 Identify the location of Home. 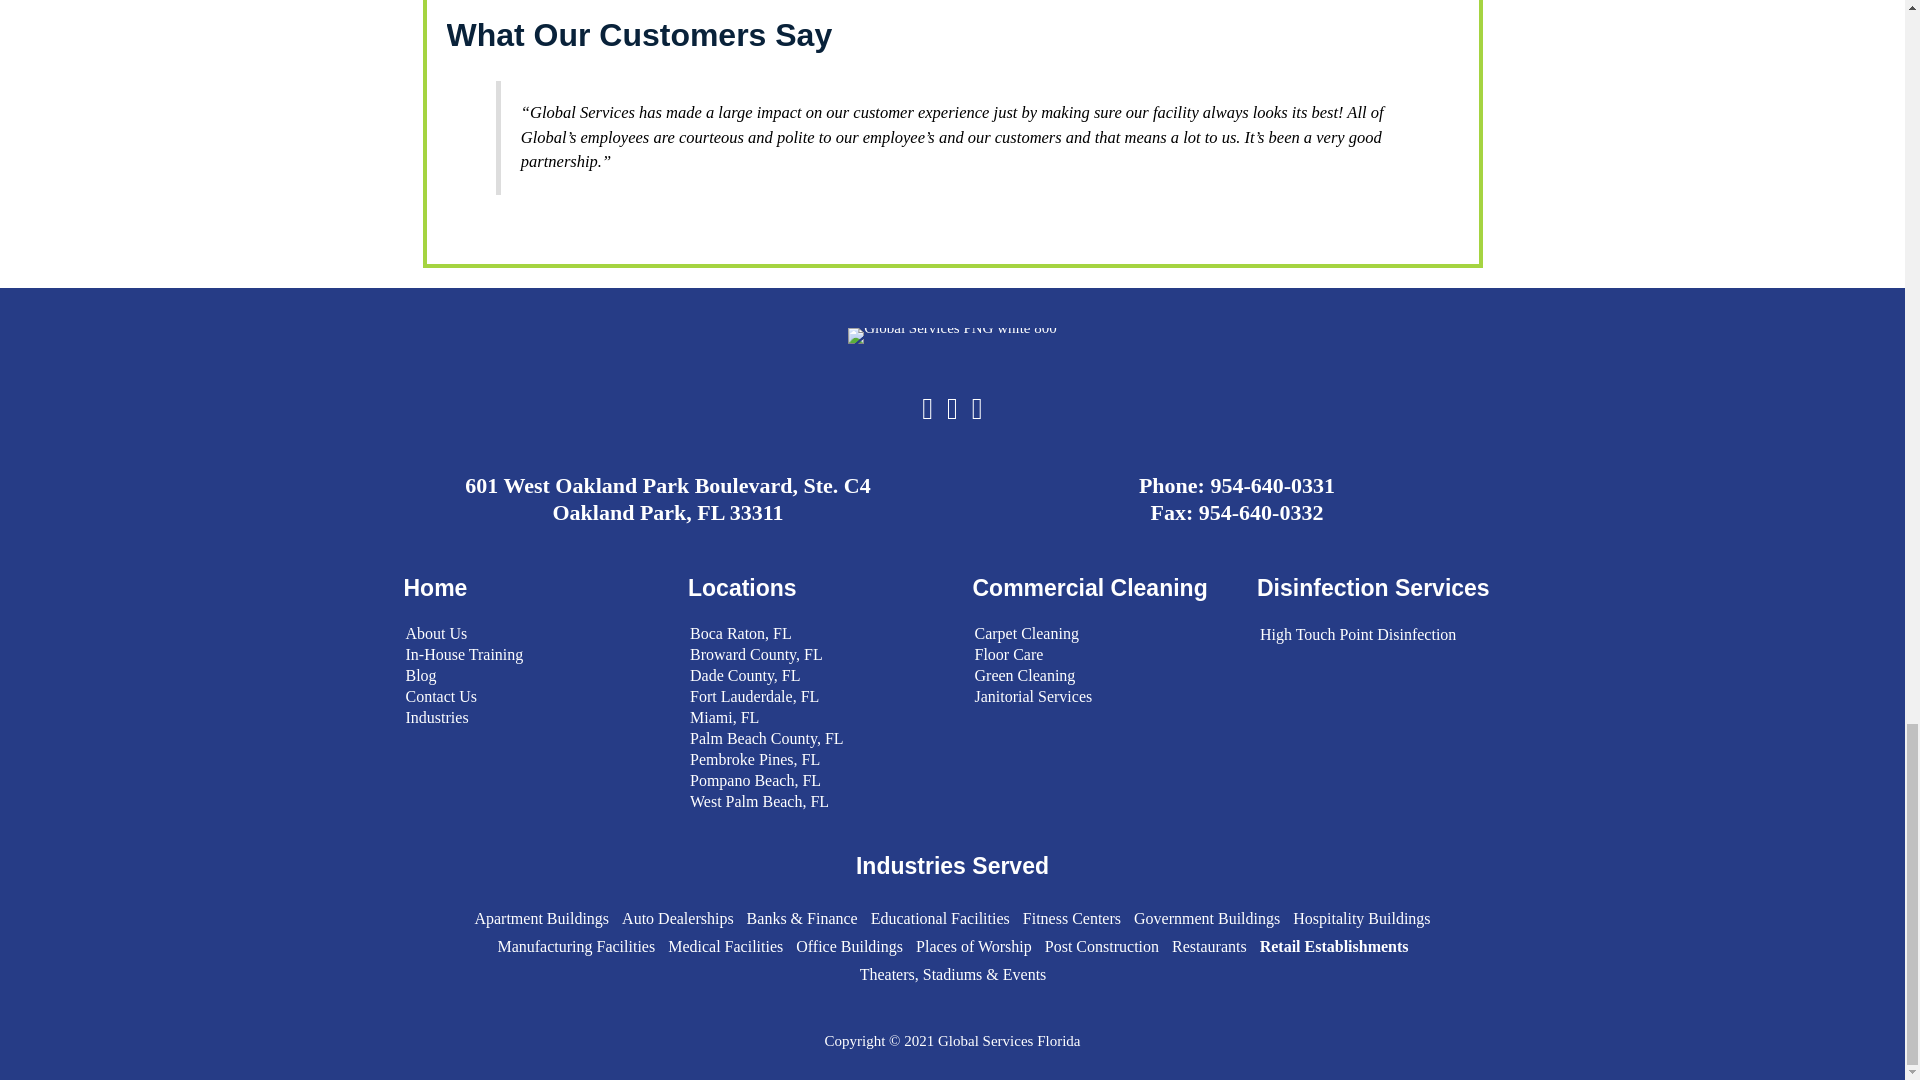
(436, 587).